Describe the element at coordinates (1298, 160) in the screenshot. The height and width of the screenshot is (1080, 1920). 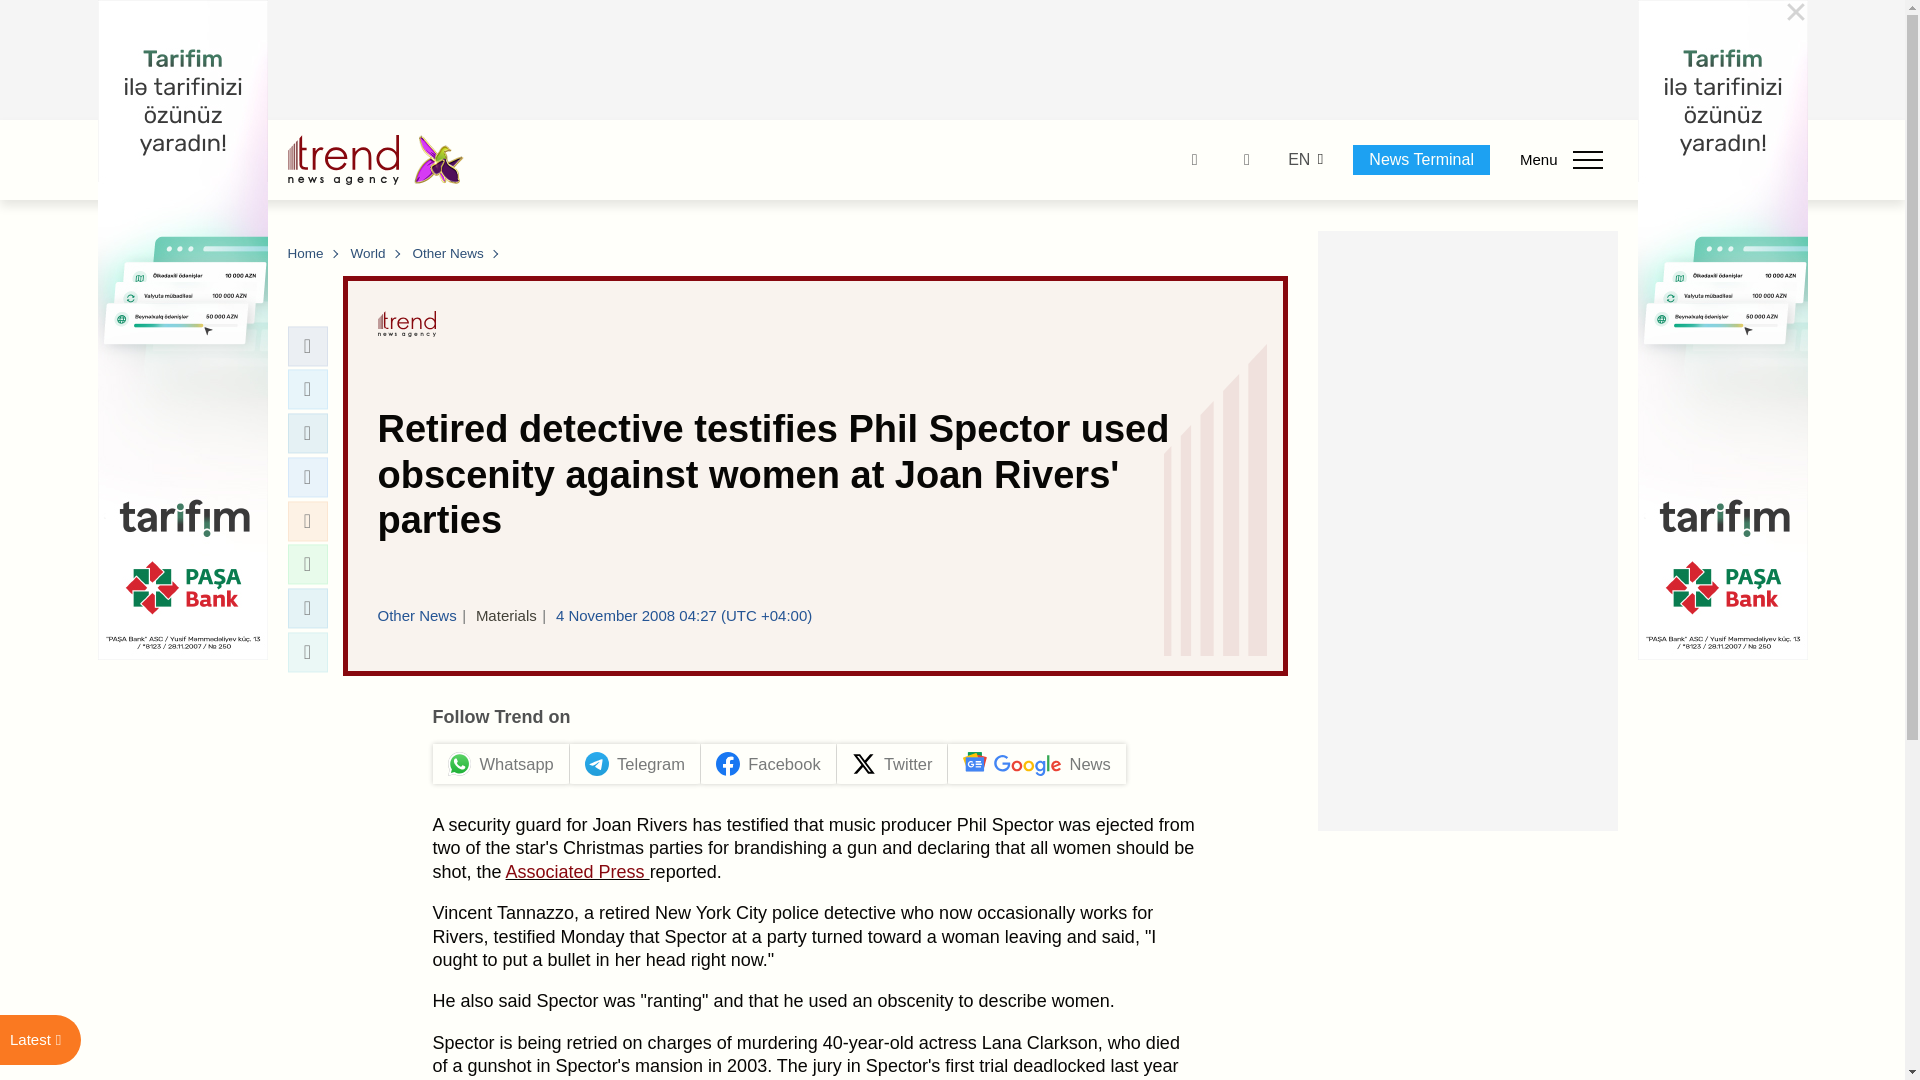
I see `EN` at that location.